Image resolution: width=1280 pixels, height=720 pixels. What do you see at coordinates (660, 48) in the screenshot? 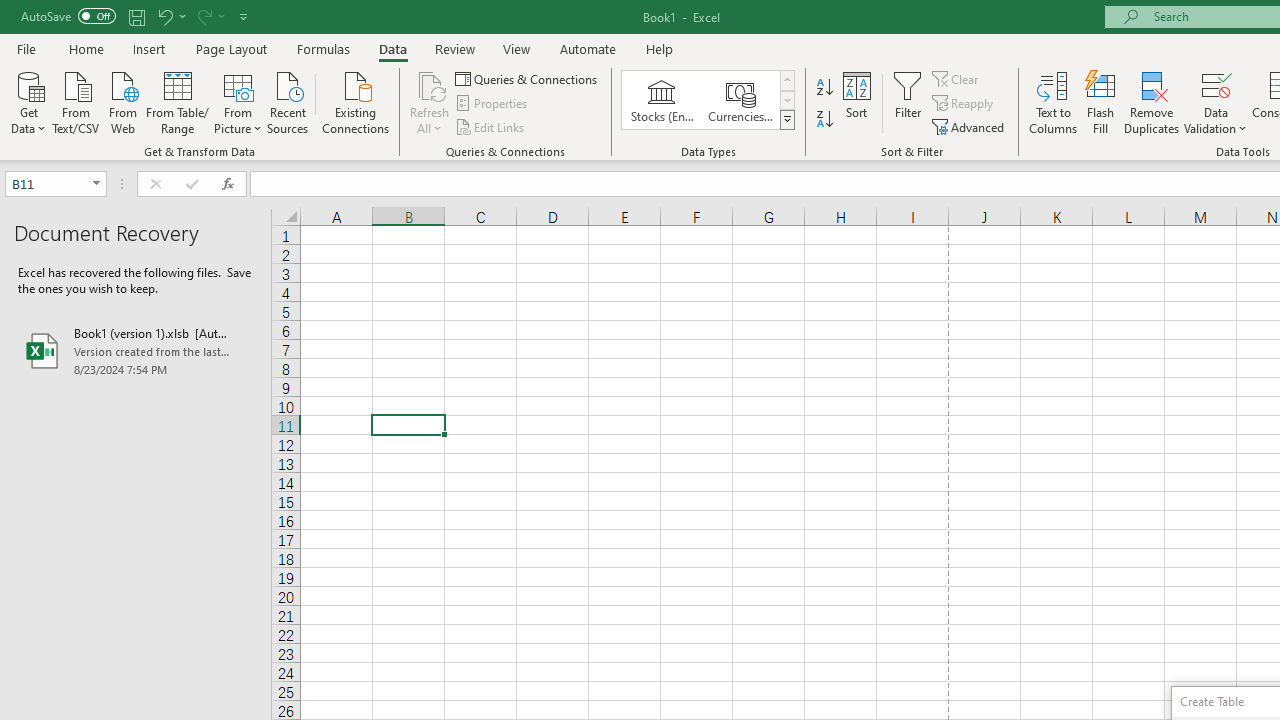
I see `Help` at bounding box center [660, 48].